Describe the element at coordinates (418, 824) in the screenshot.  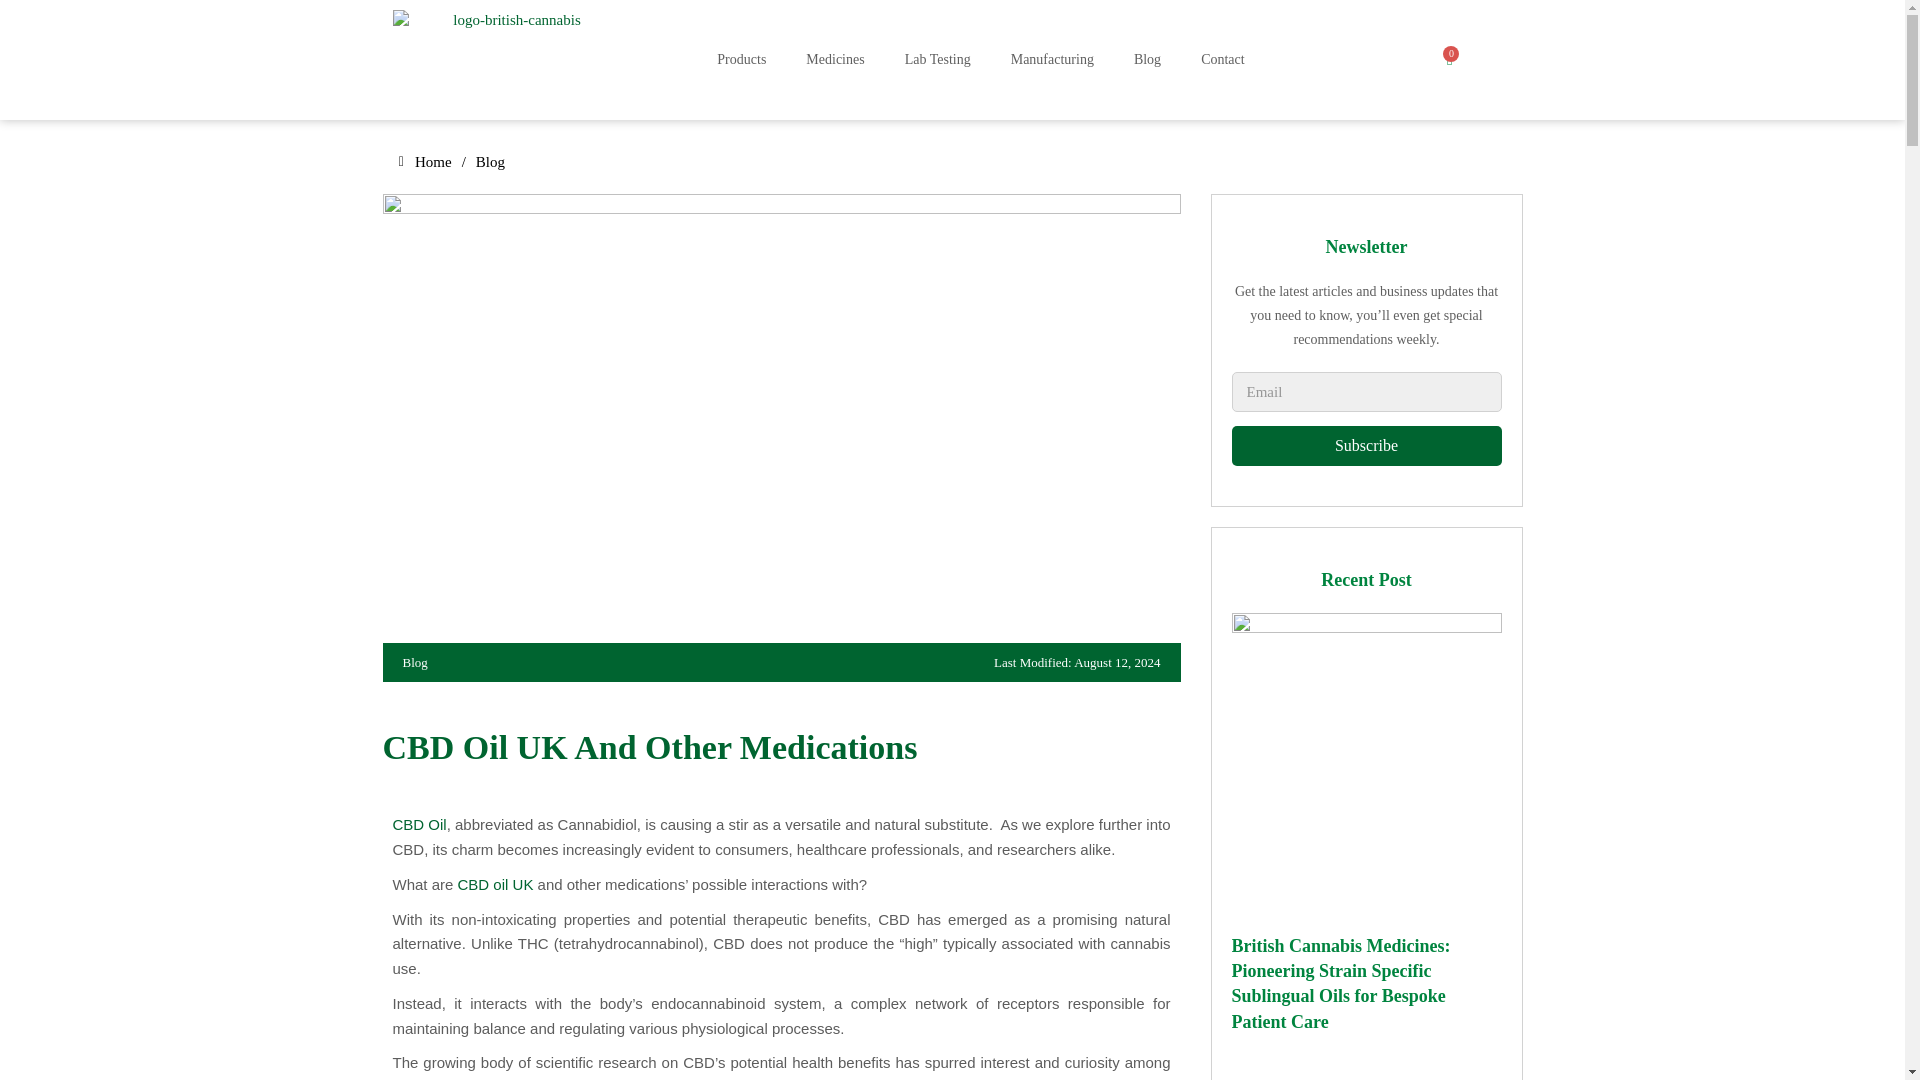
I see `CBD Oil` at that location.